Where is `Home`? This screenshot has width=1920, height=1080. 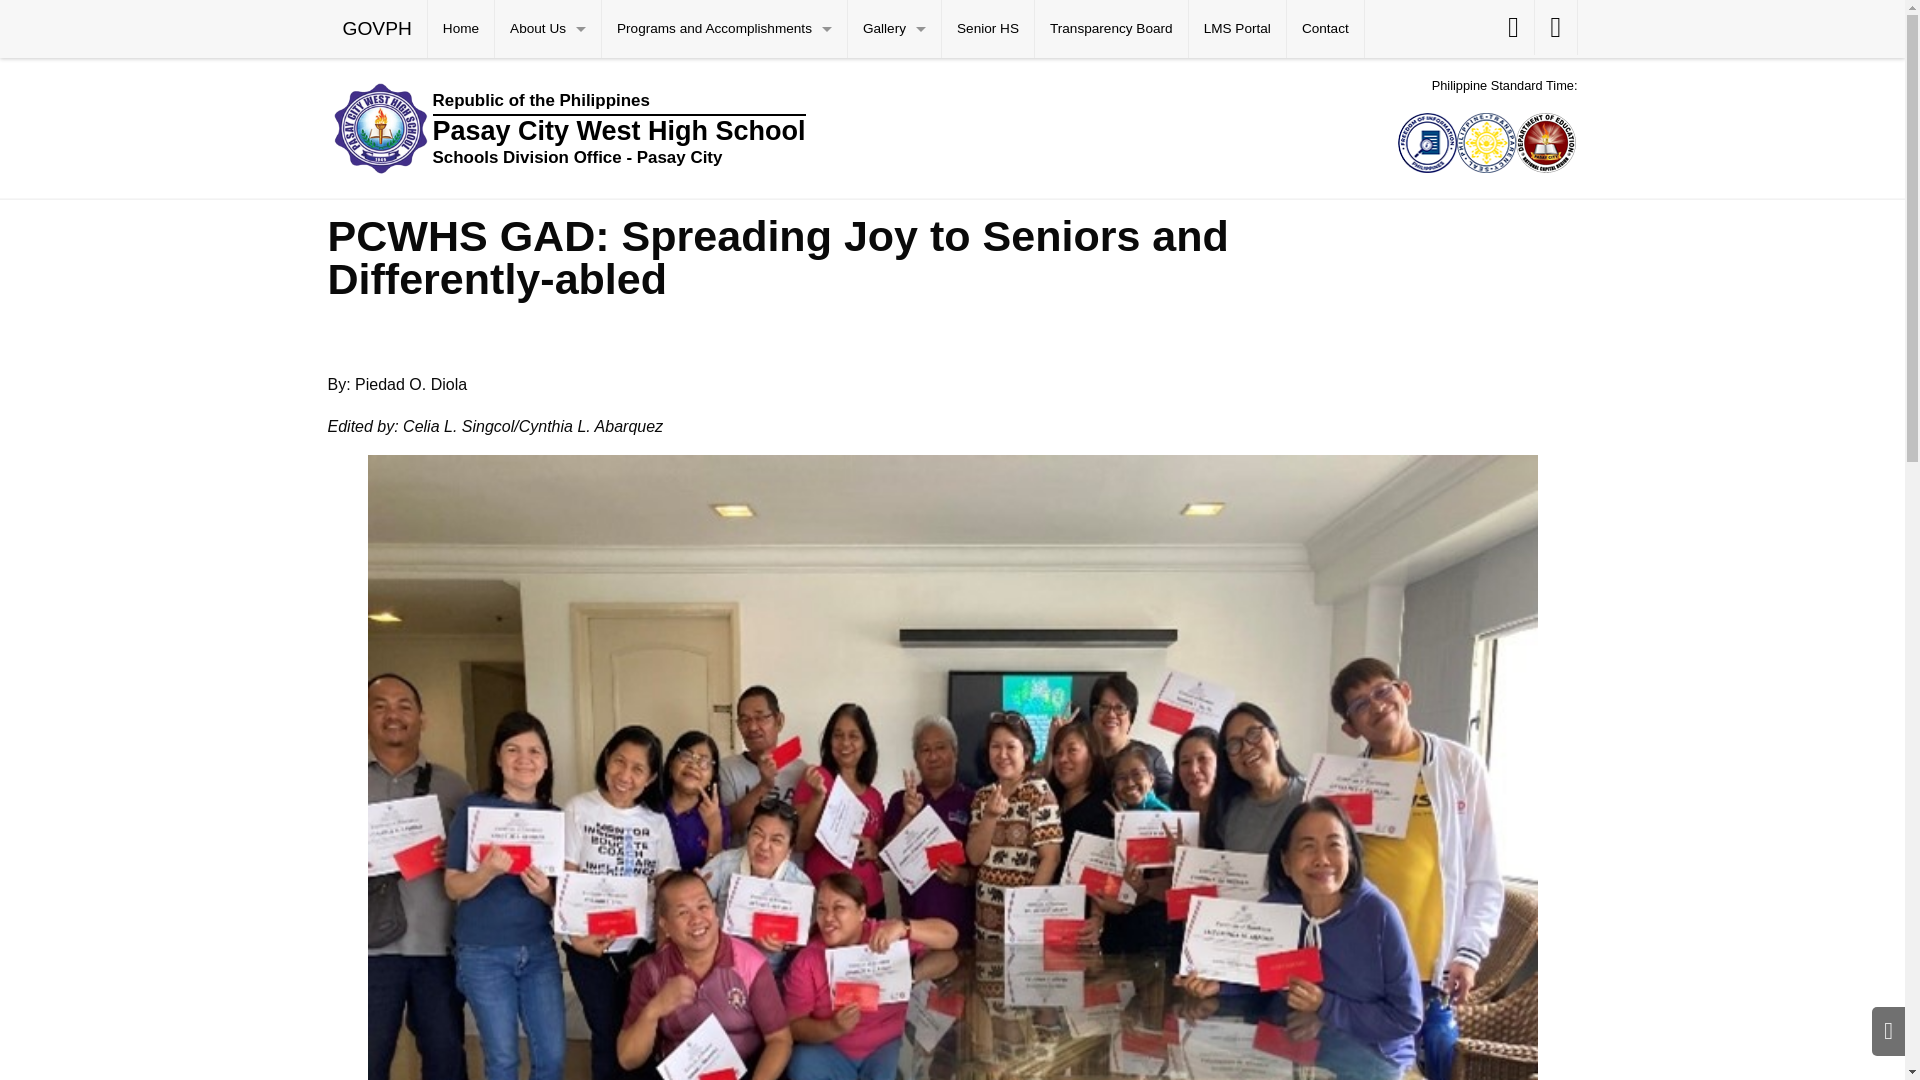
Home is located at coordinates (460, 29).